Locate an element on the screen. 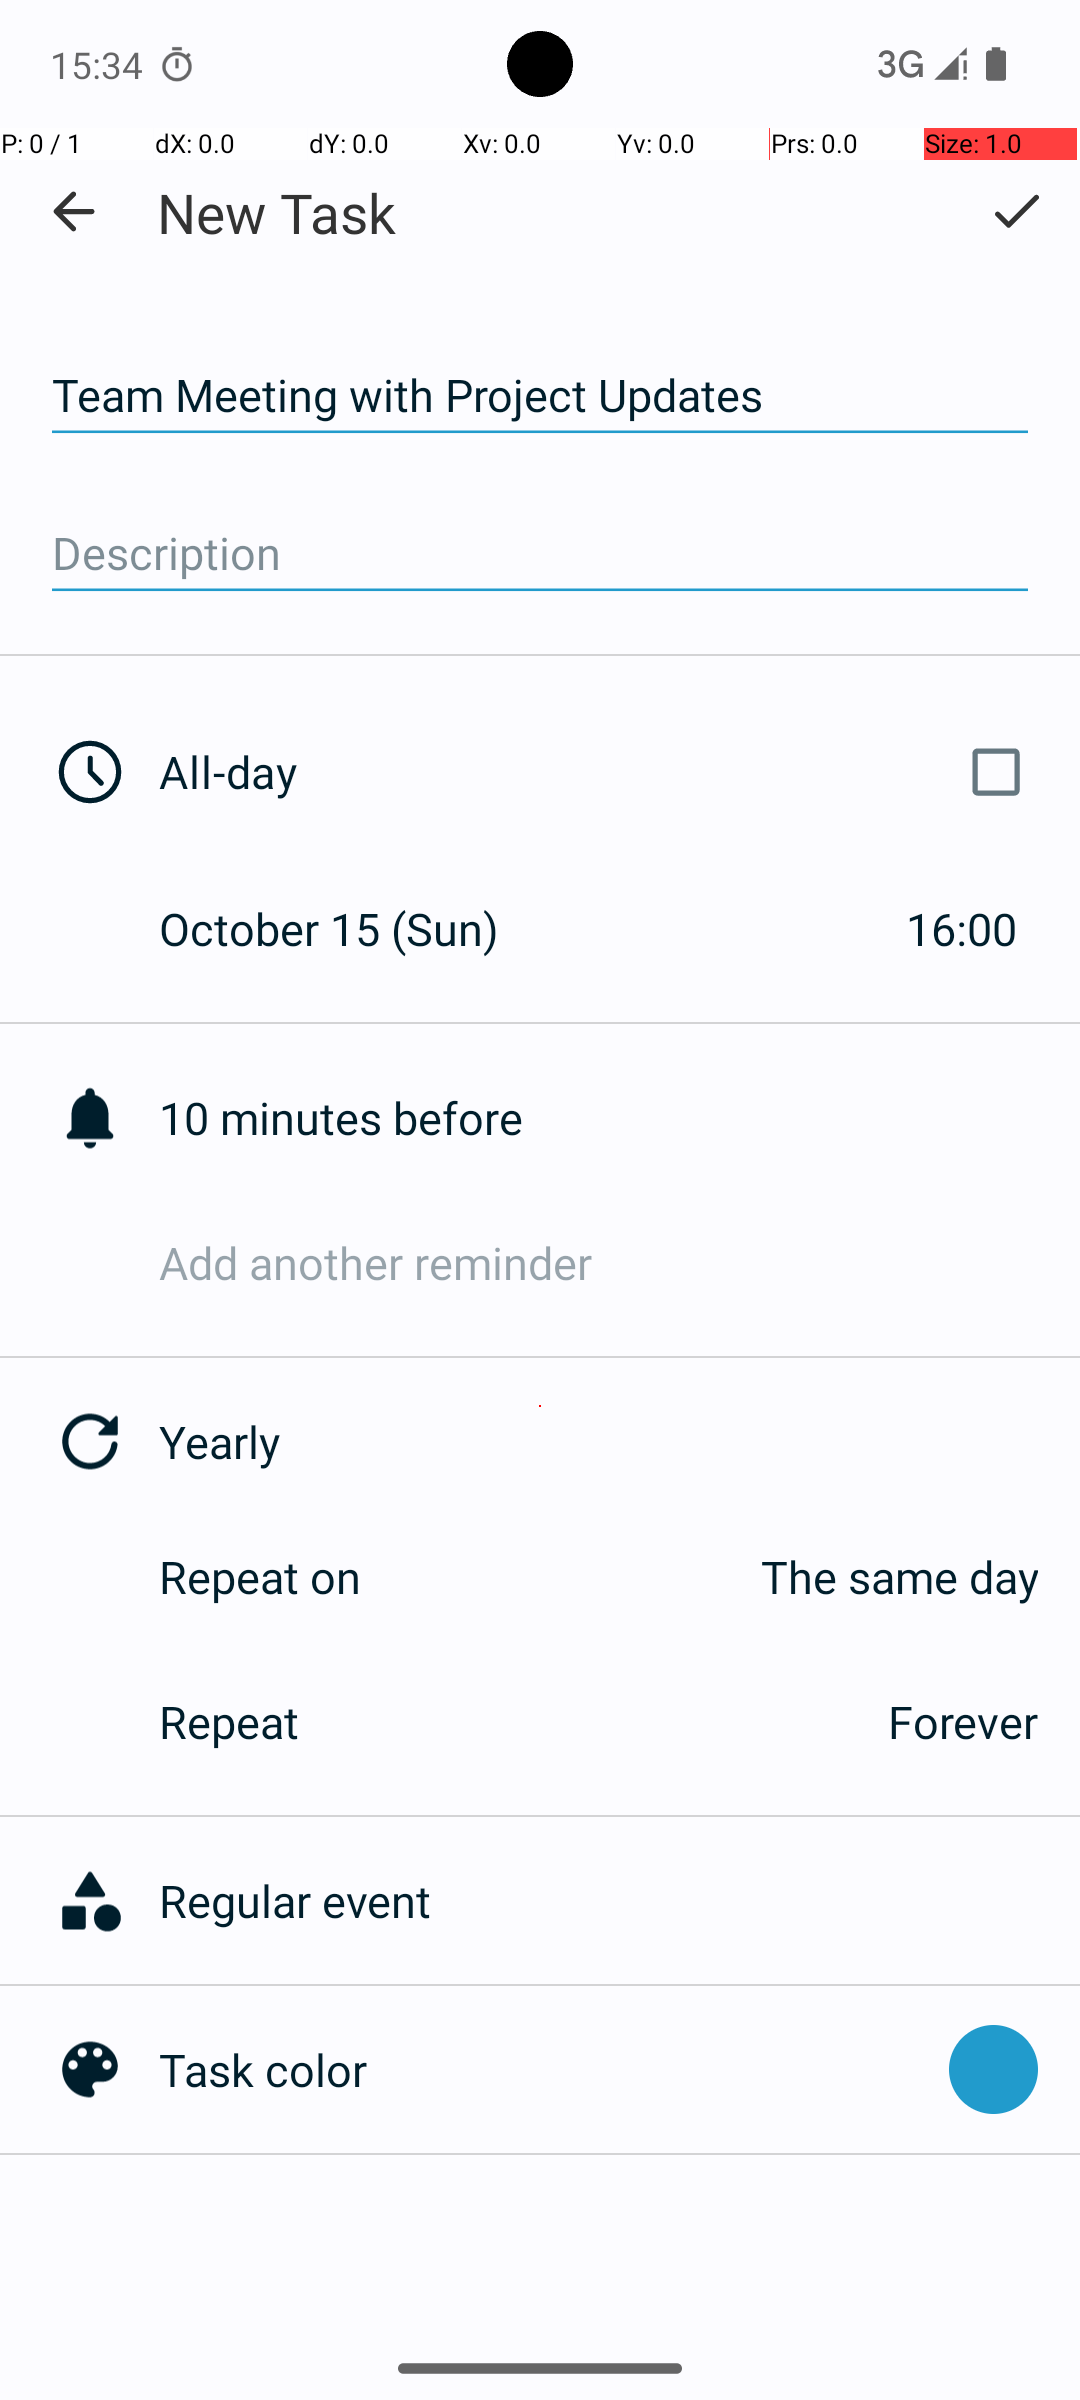 The image size is (1080, 2400). Forever is located at coordinates (963, 1722).